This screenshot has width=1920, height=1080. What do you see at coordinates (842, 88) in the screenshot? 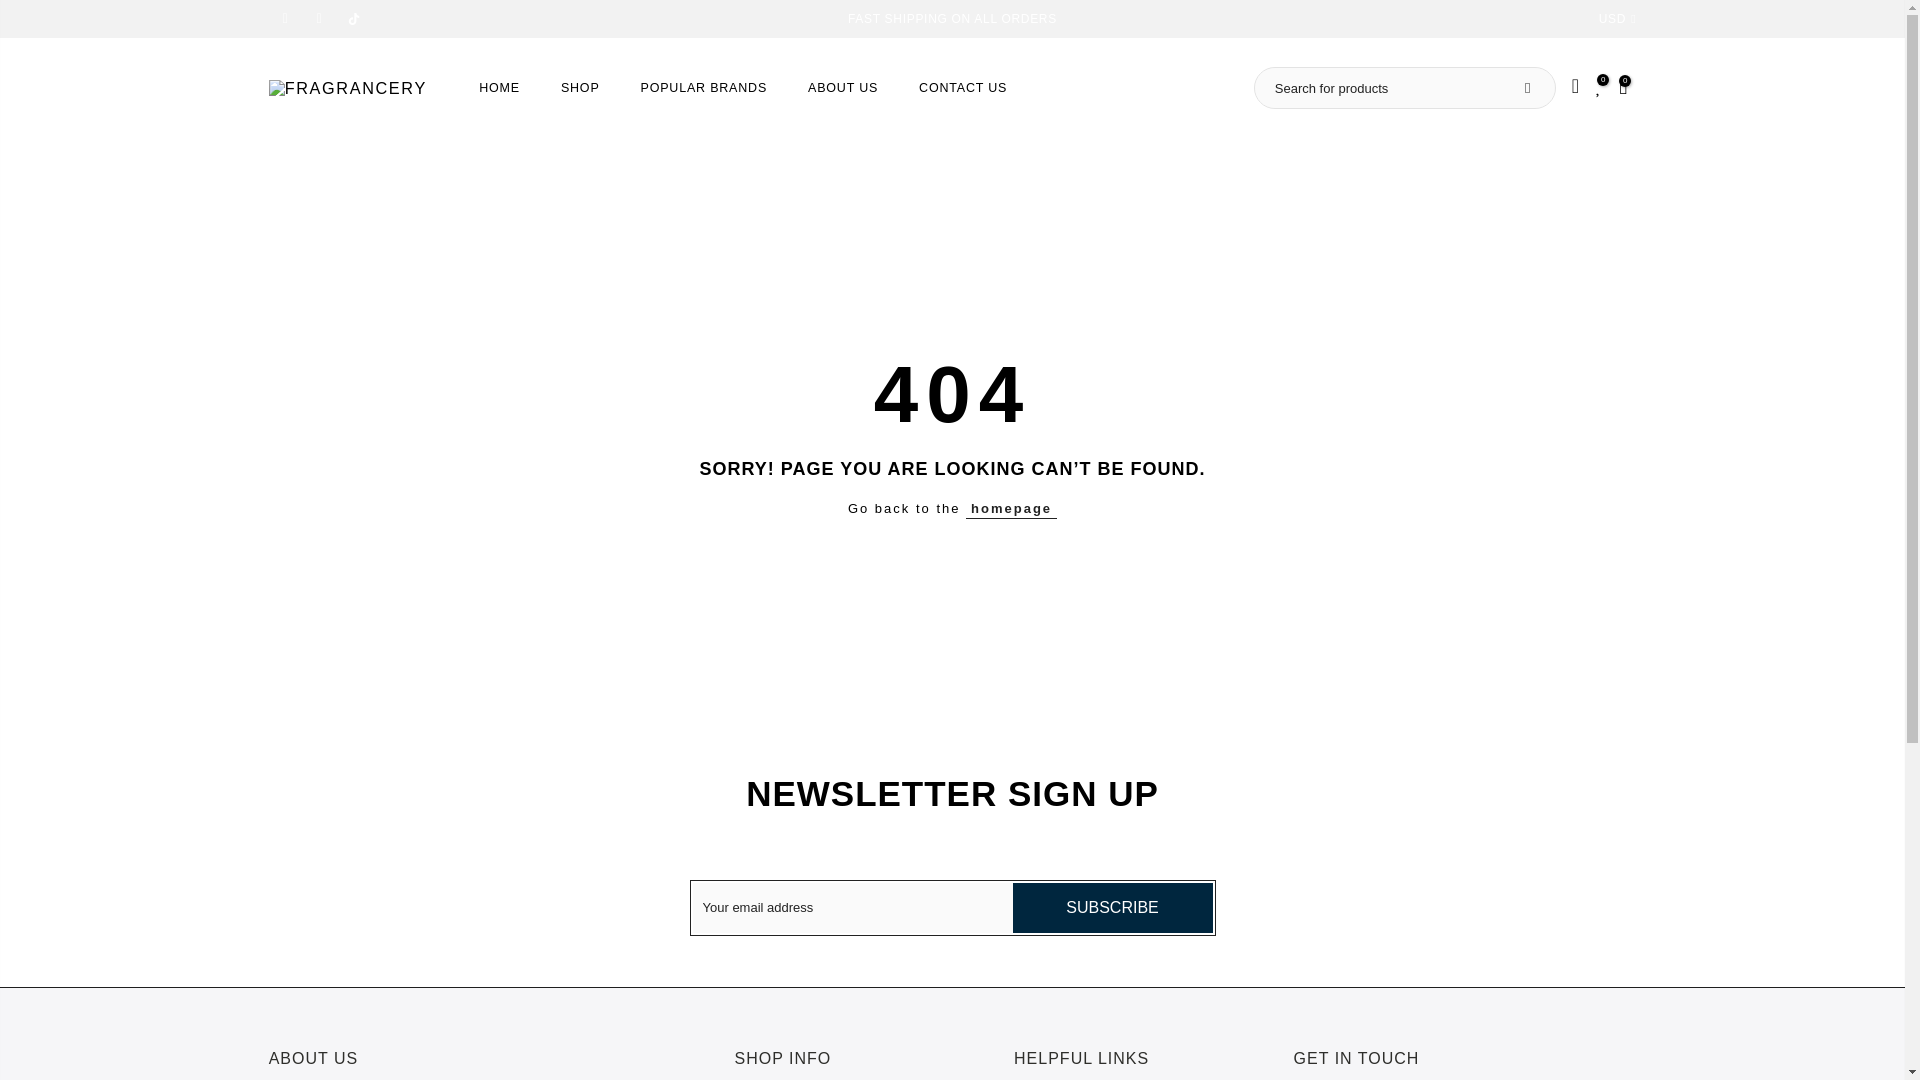
I see `ABOUT US` at bounding box center [842, 88].